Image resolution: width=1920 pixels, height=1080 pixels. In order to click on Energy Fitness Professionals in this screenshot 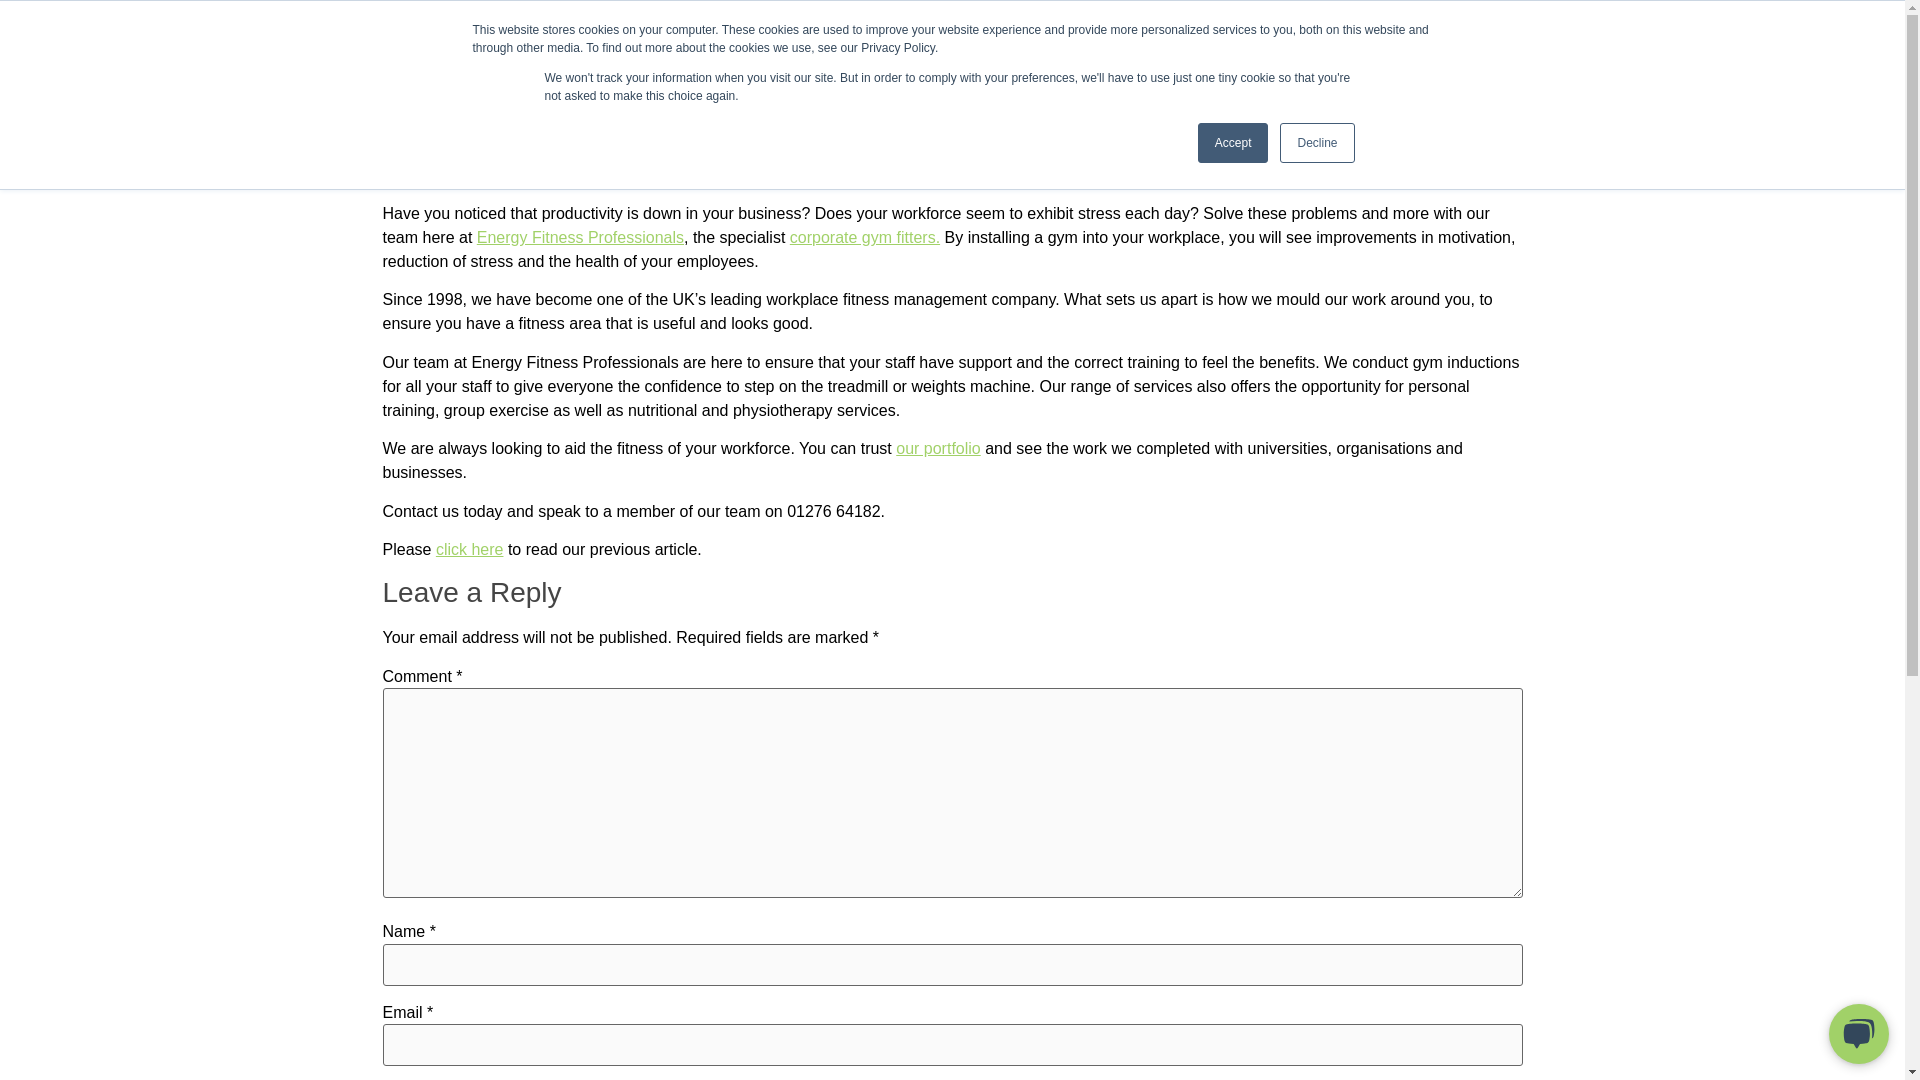, I will do `click(580, 237)`.